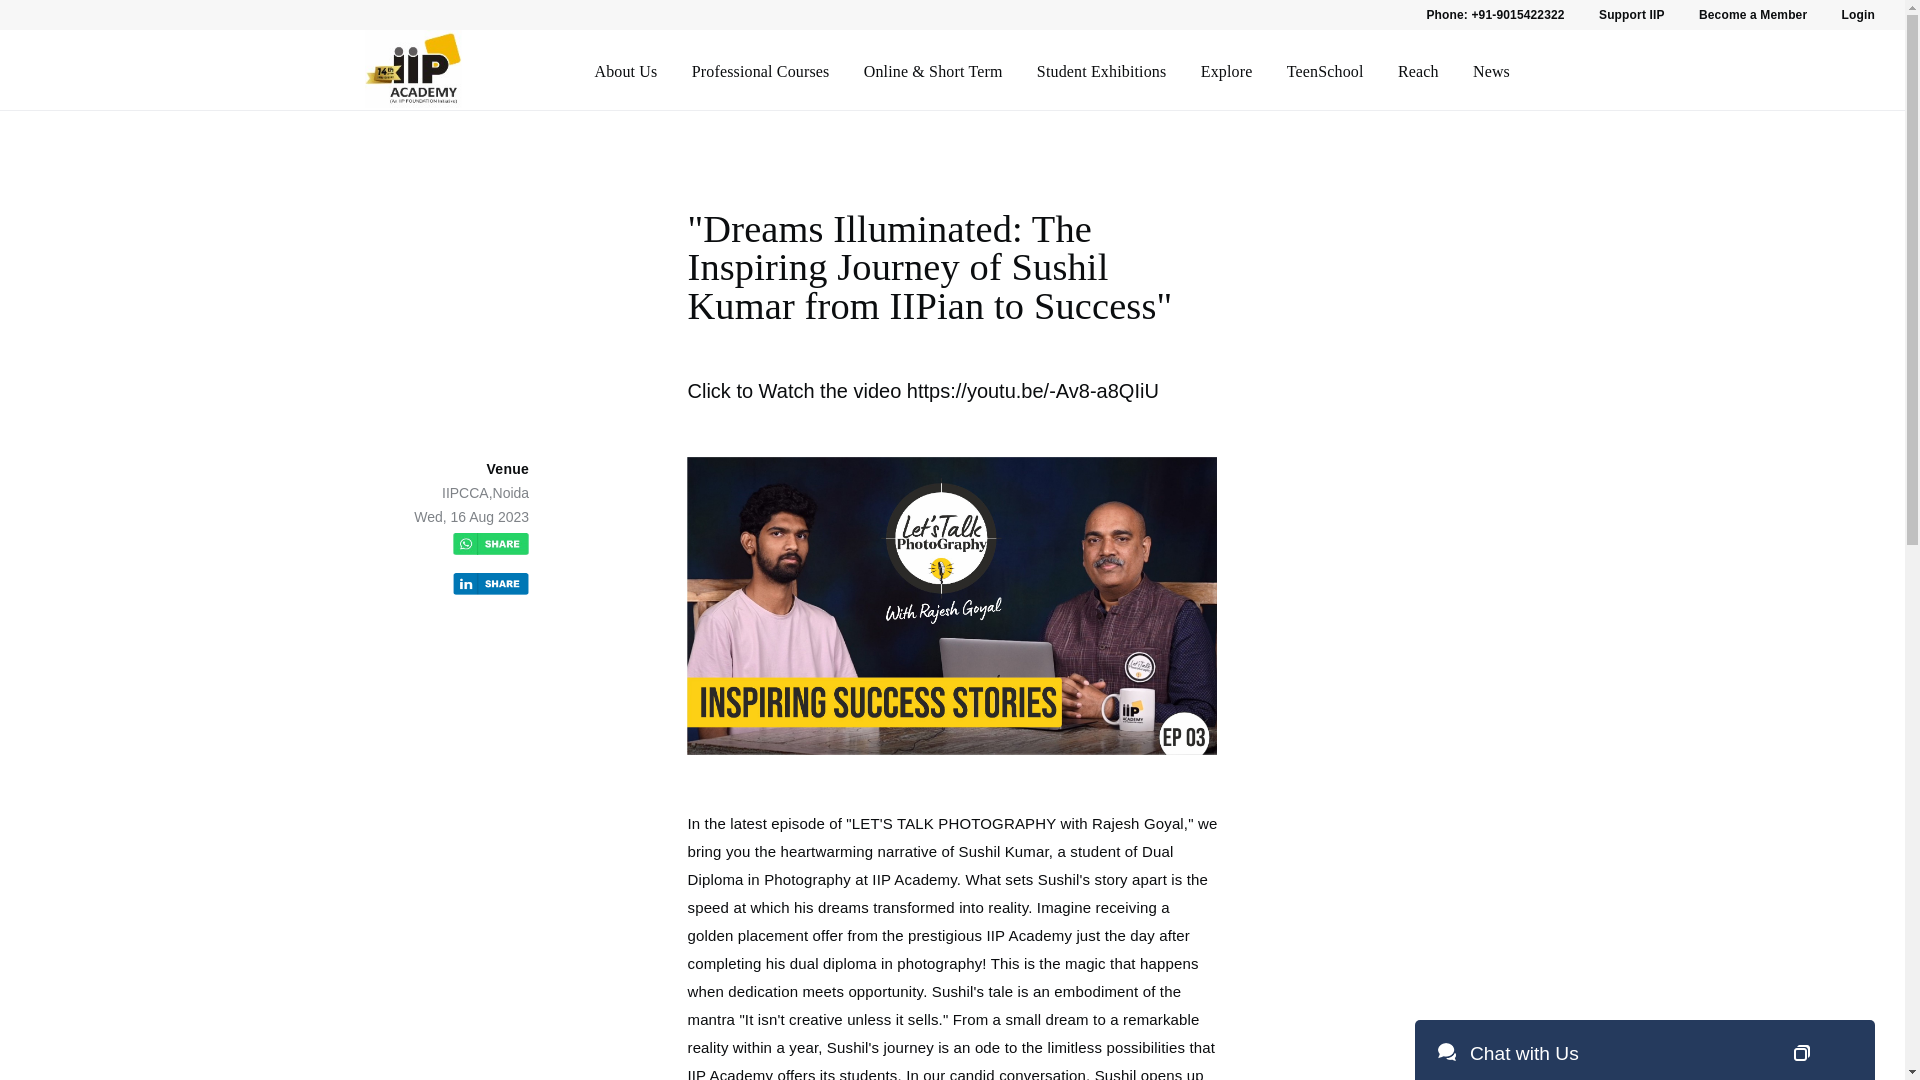  I want to click on Venue, so click(507, 469).